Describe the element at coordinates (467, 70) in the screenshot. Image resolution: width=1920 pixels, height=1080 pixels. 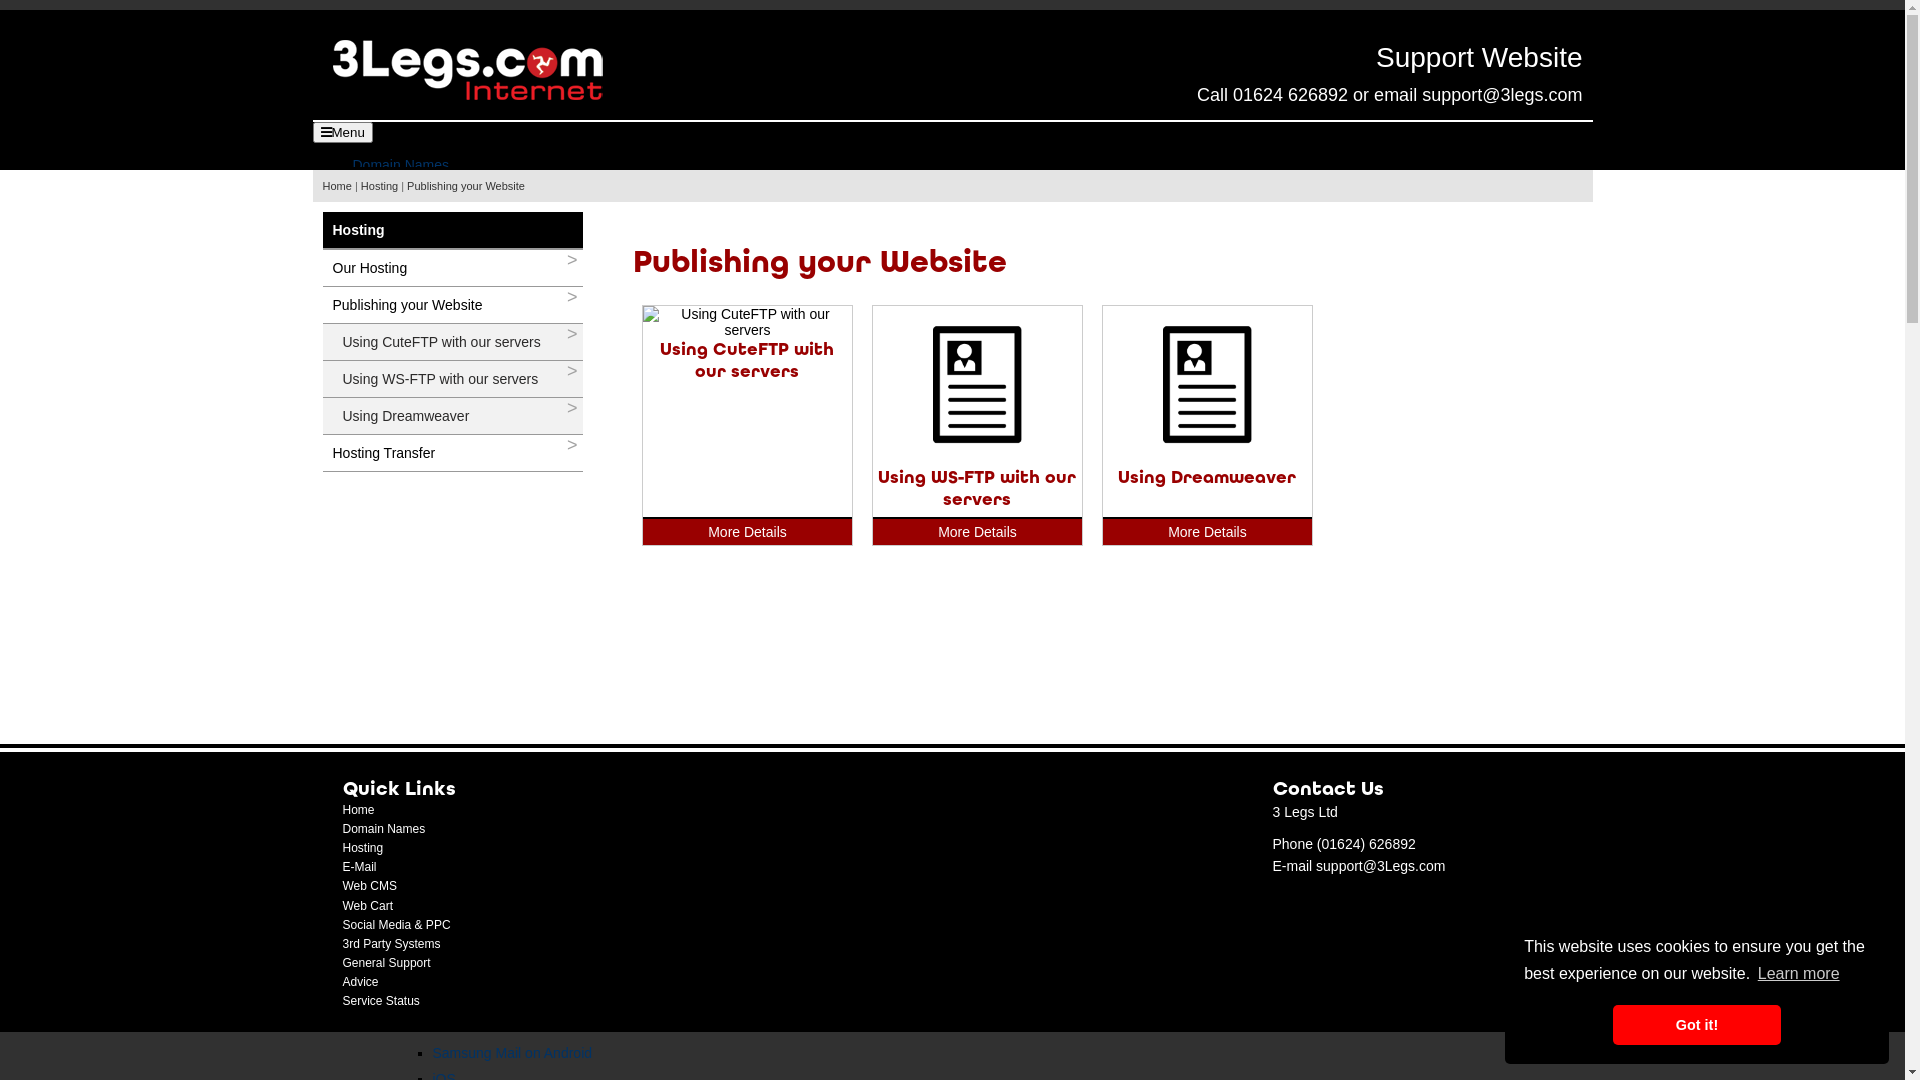
I see `Back to Homepage` at that location.